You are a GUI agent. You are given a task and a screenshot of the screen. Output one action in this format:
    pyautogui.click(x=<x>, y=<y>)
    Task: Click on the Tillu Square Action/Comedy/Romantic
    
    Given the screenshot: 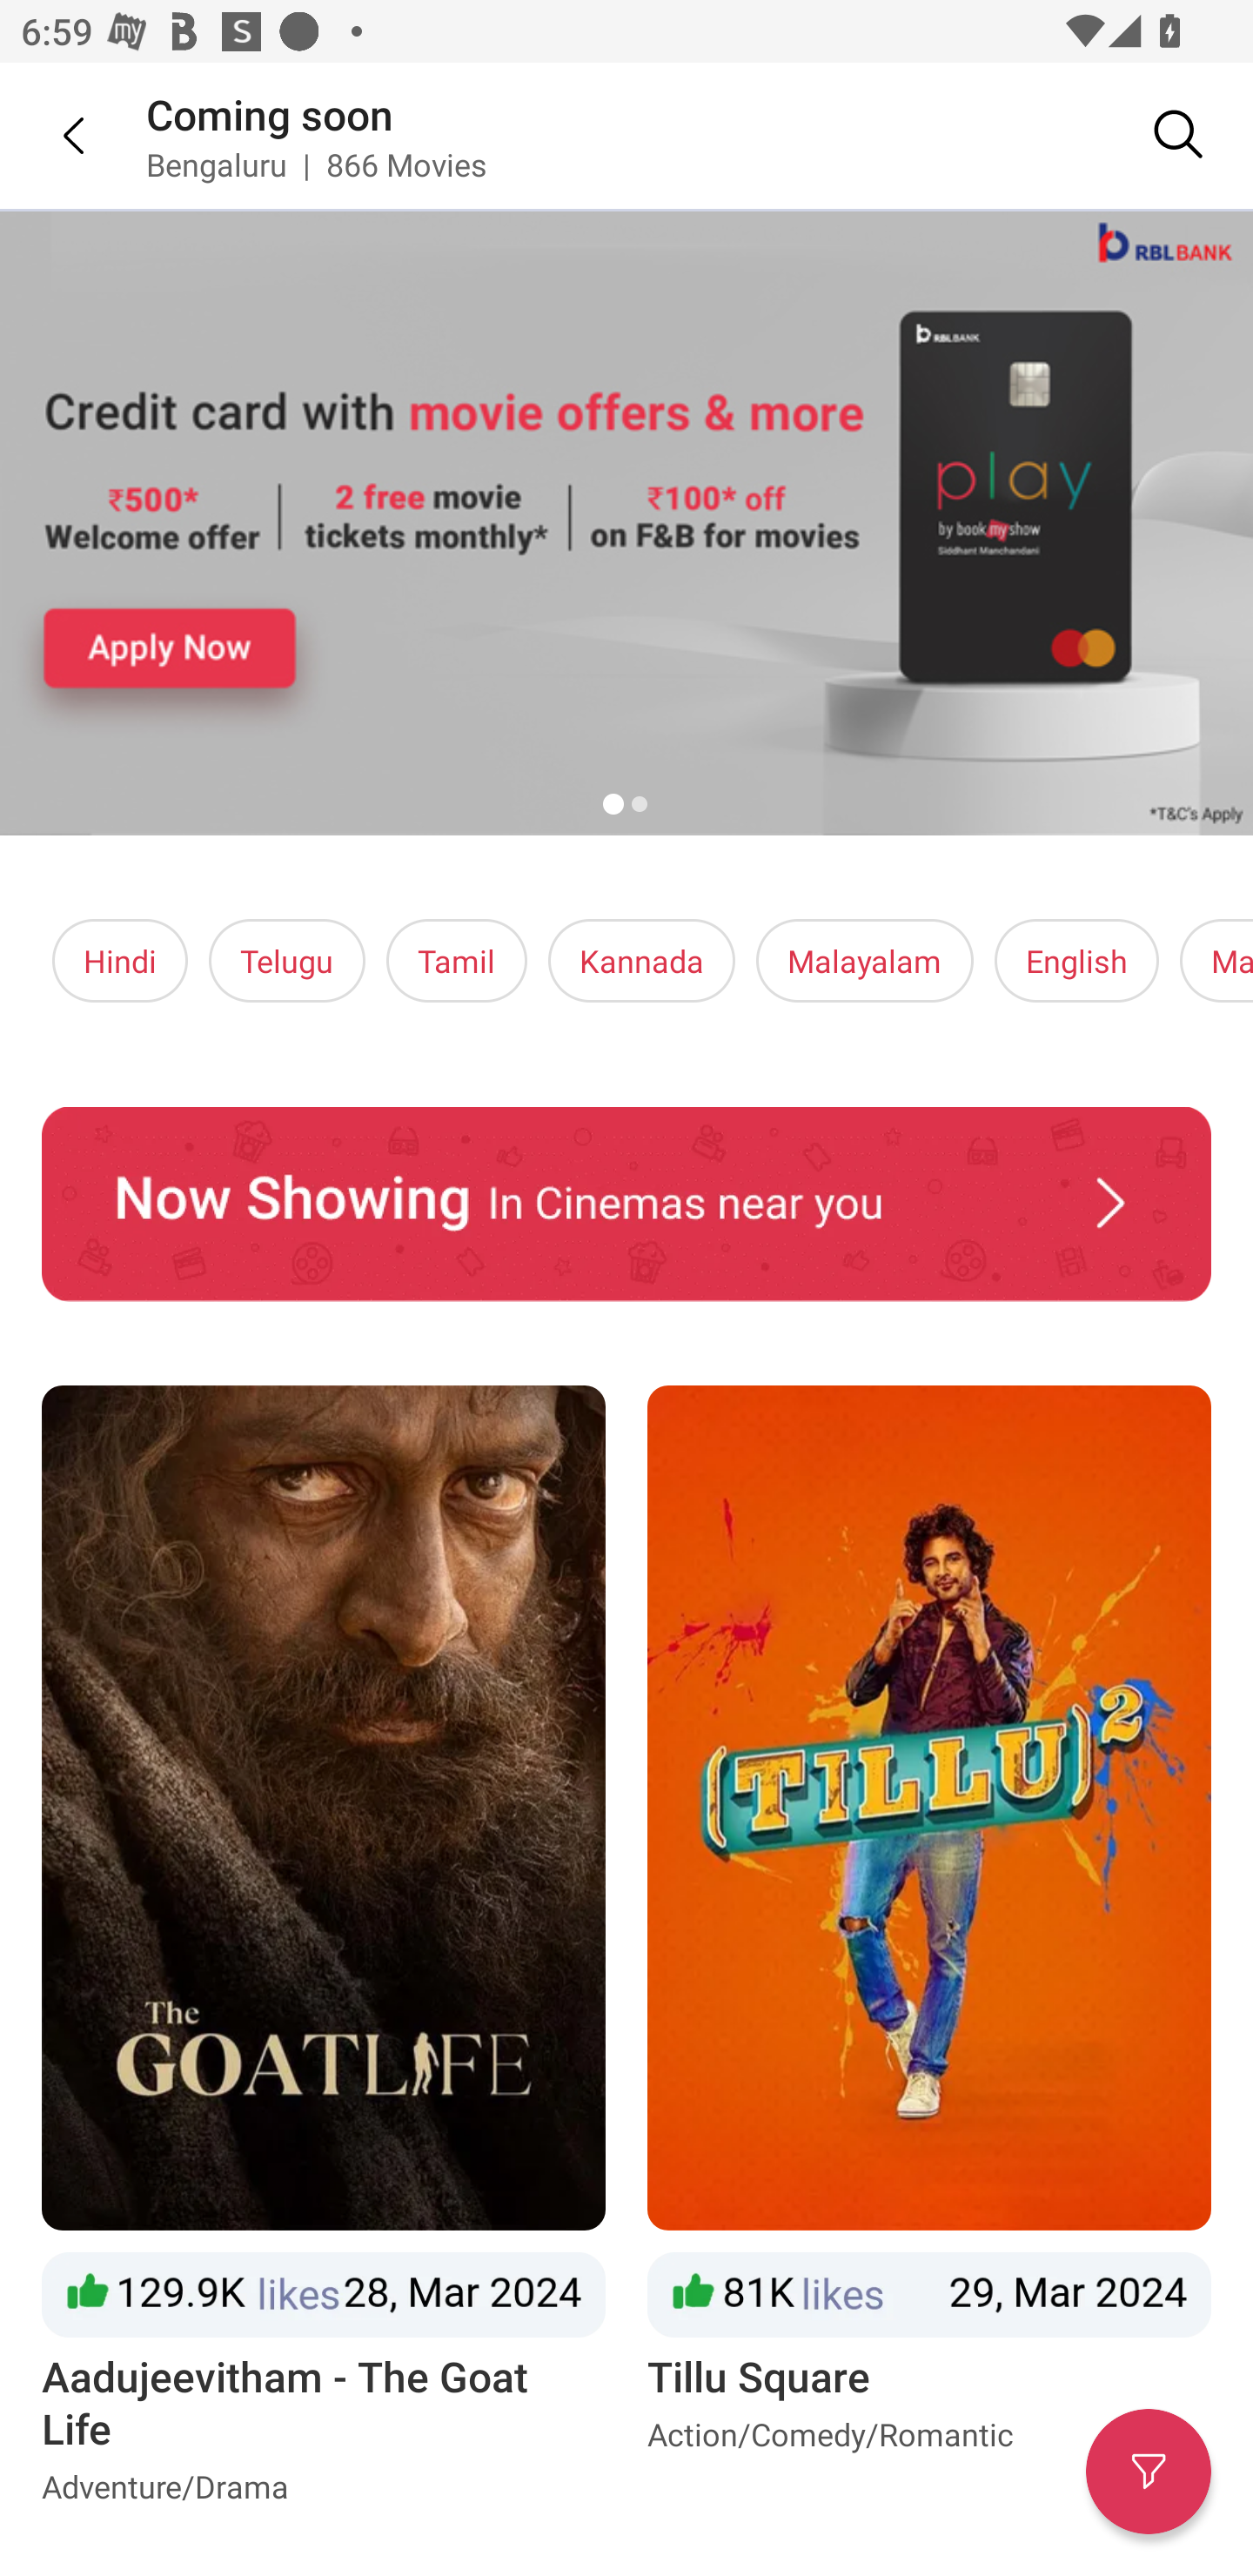 What is the action you would take?
    pyautogui.click(x=929, y=1951)
    